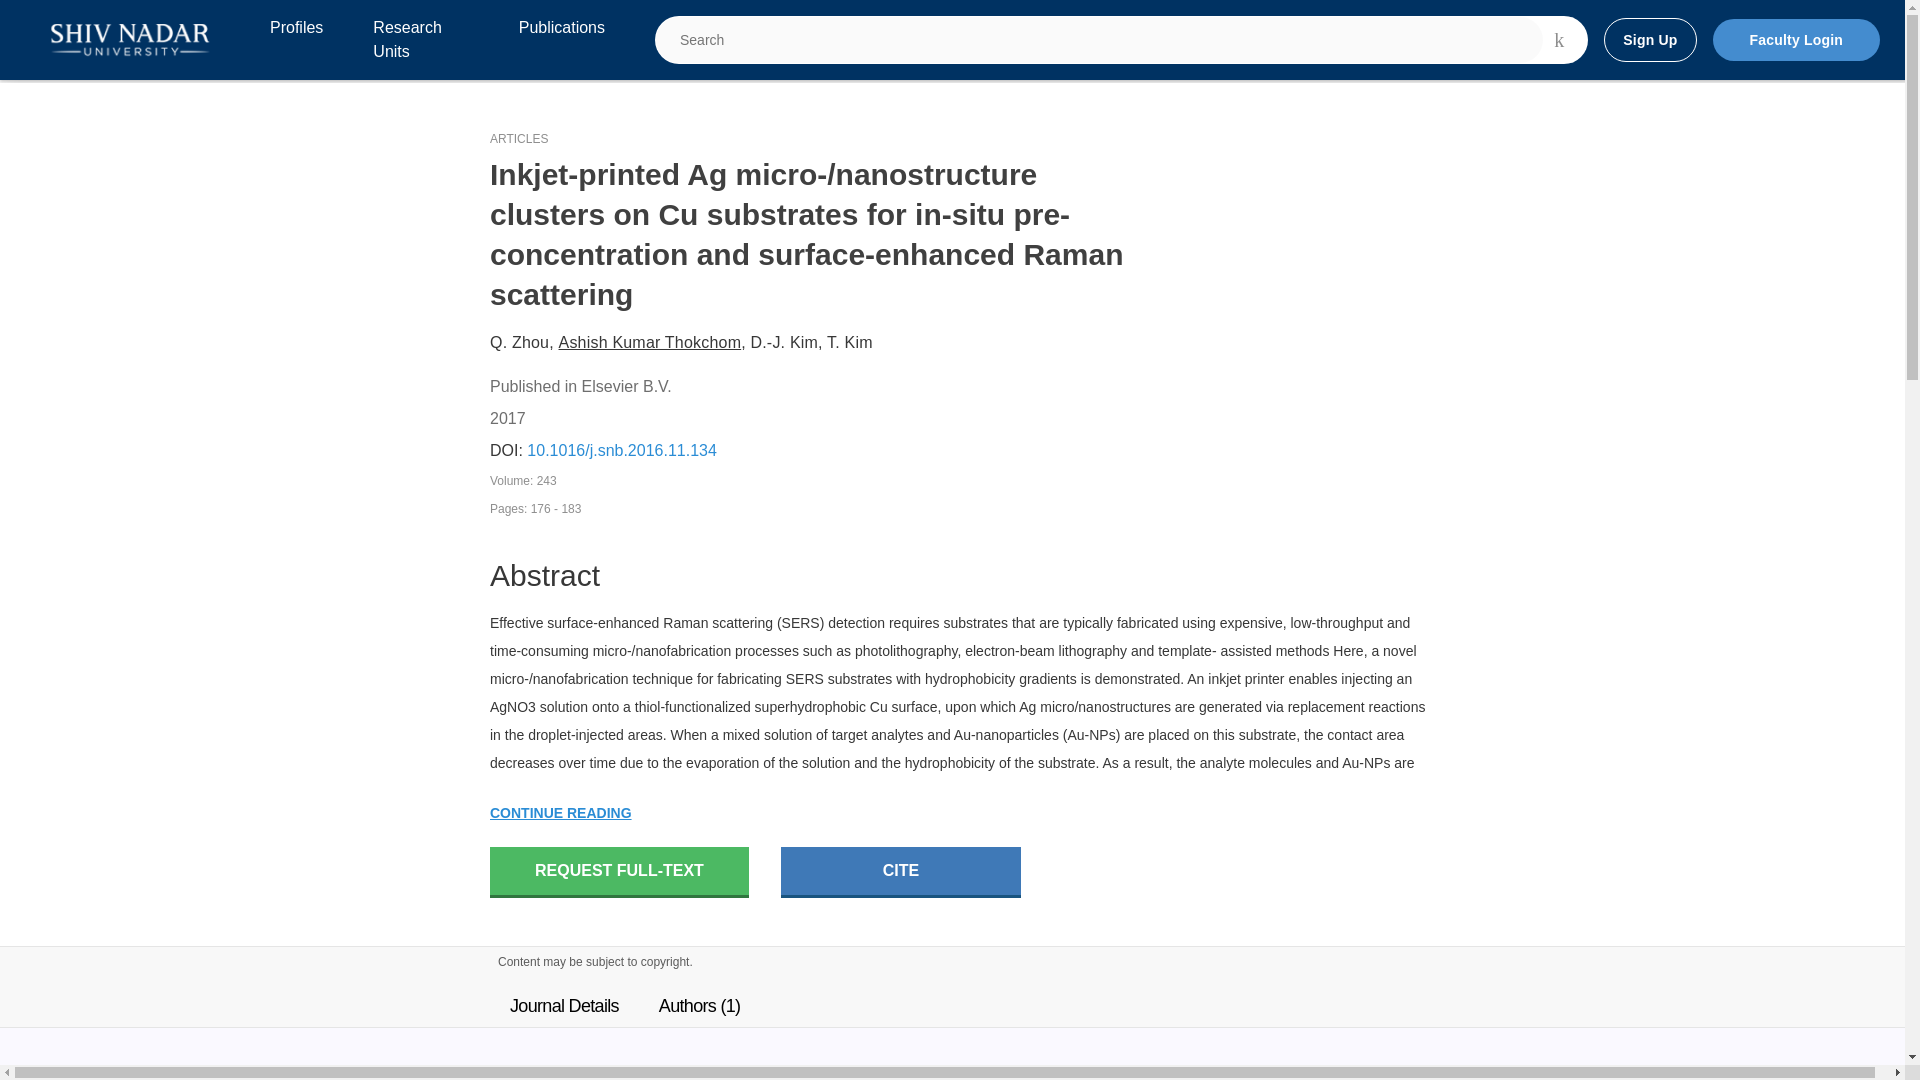 This screenshot has width=1920, height=1080. Describe the element at coordinates (130, 40) in the screenshot. I see `Institution logo` at that location.